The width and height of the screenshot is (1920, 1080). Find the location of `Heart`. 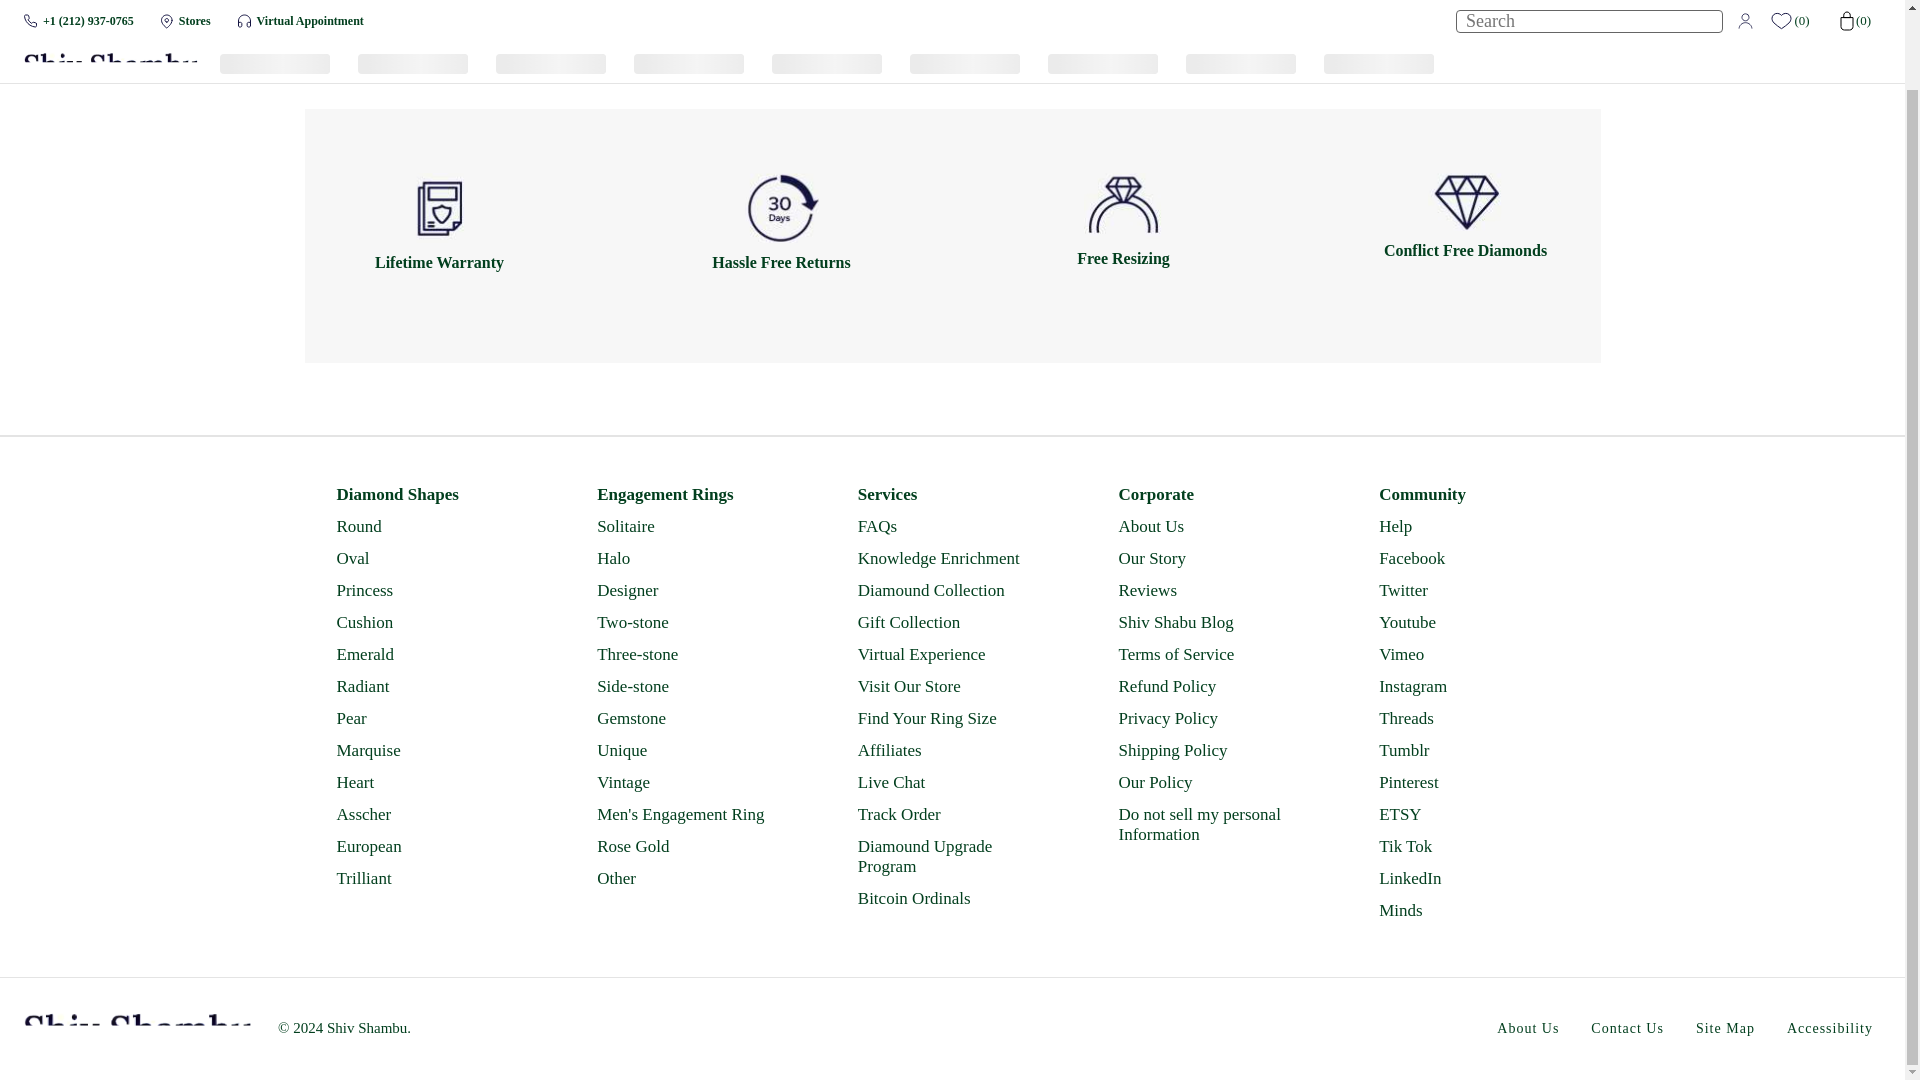

Heart is located at coordinates (429, 782).